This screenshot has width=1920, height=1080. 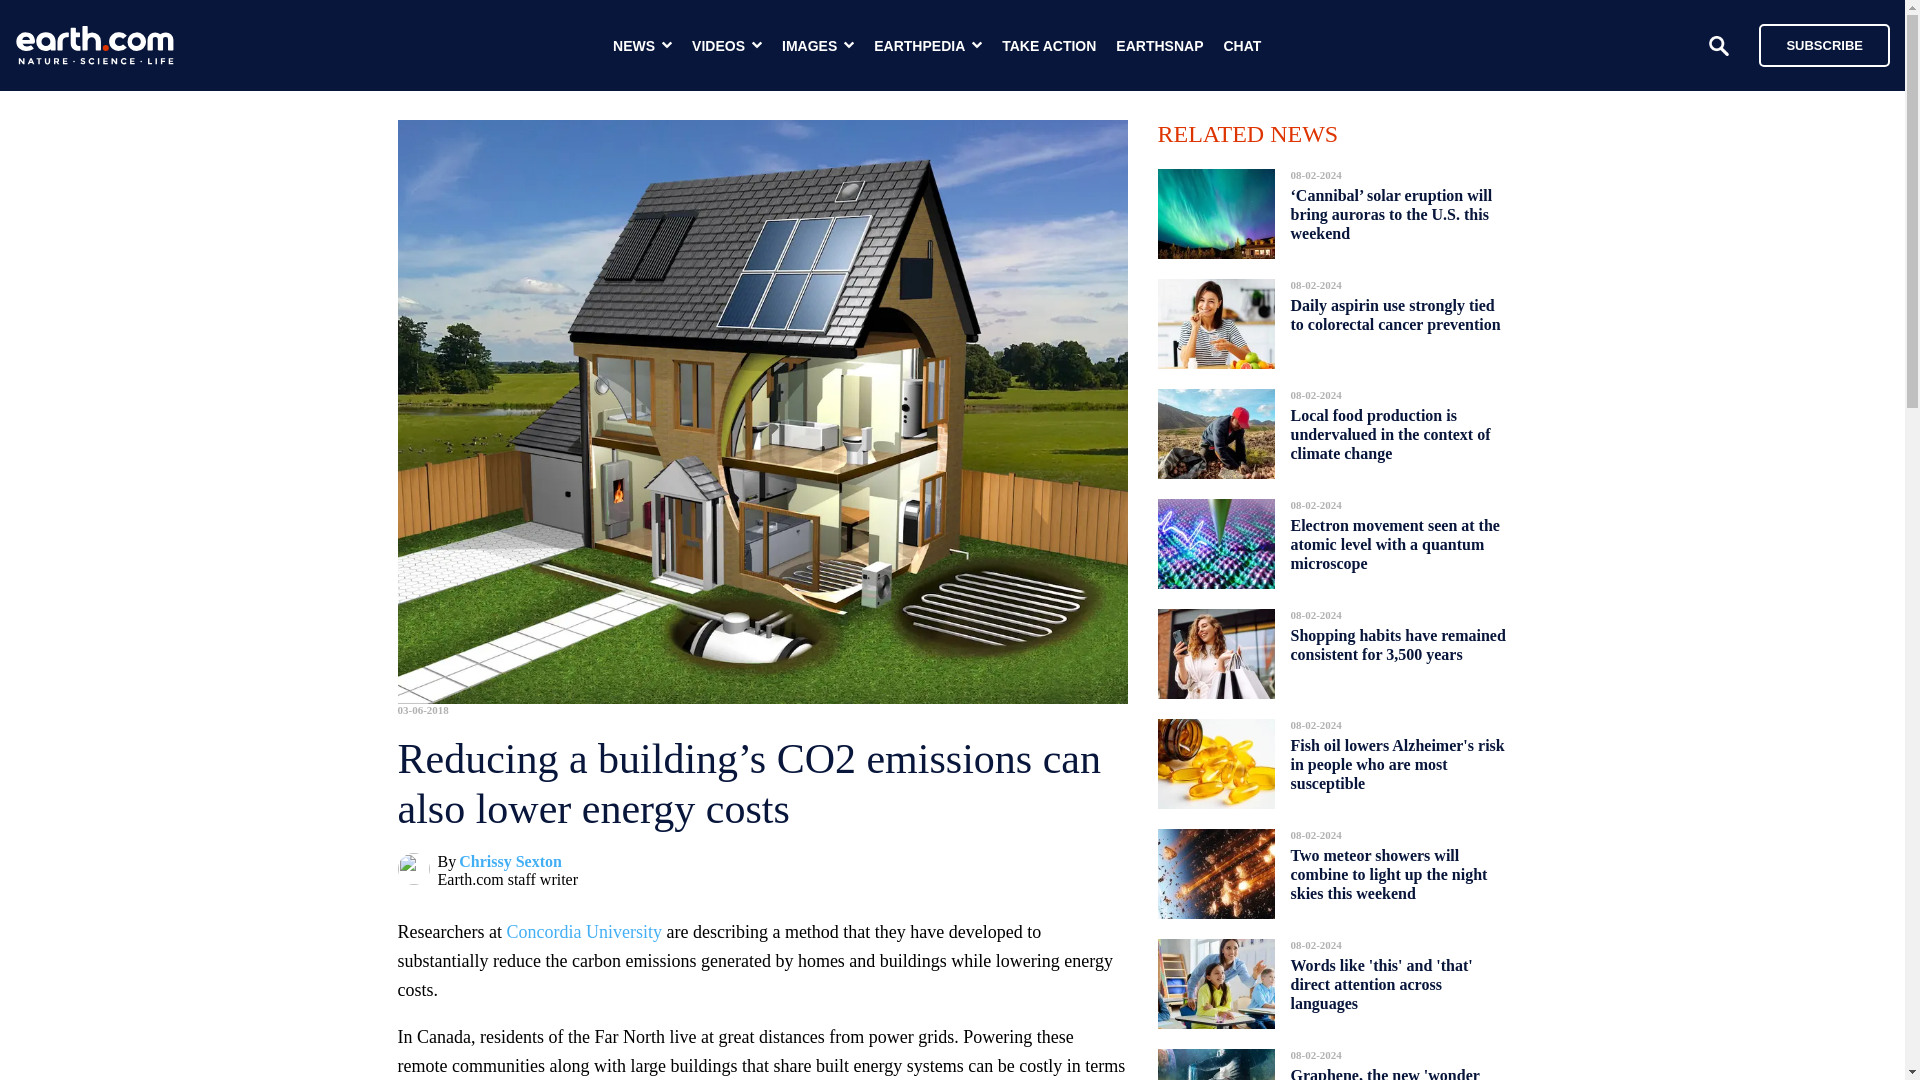 What do you see at coordinates (1159, 46) in the screenshot?
I see `EARTHSNAP` at bounding box center [1159, 46].